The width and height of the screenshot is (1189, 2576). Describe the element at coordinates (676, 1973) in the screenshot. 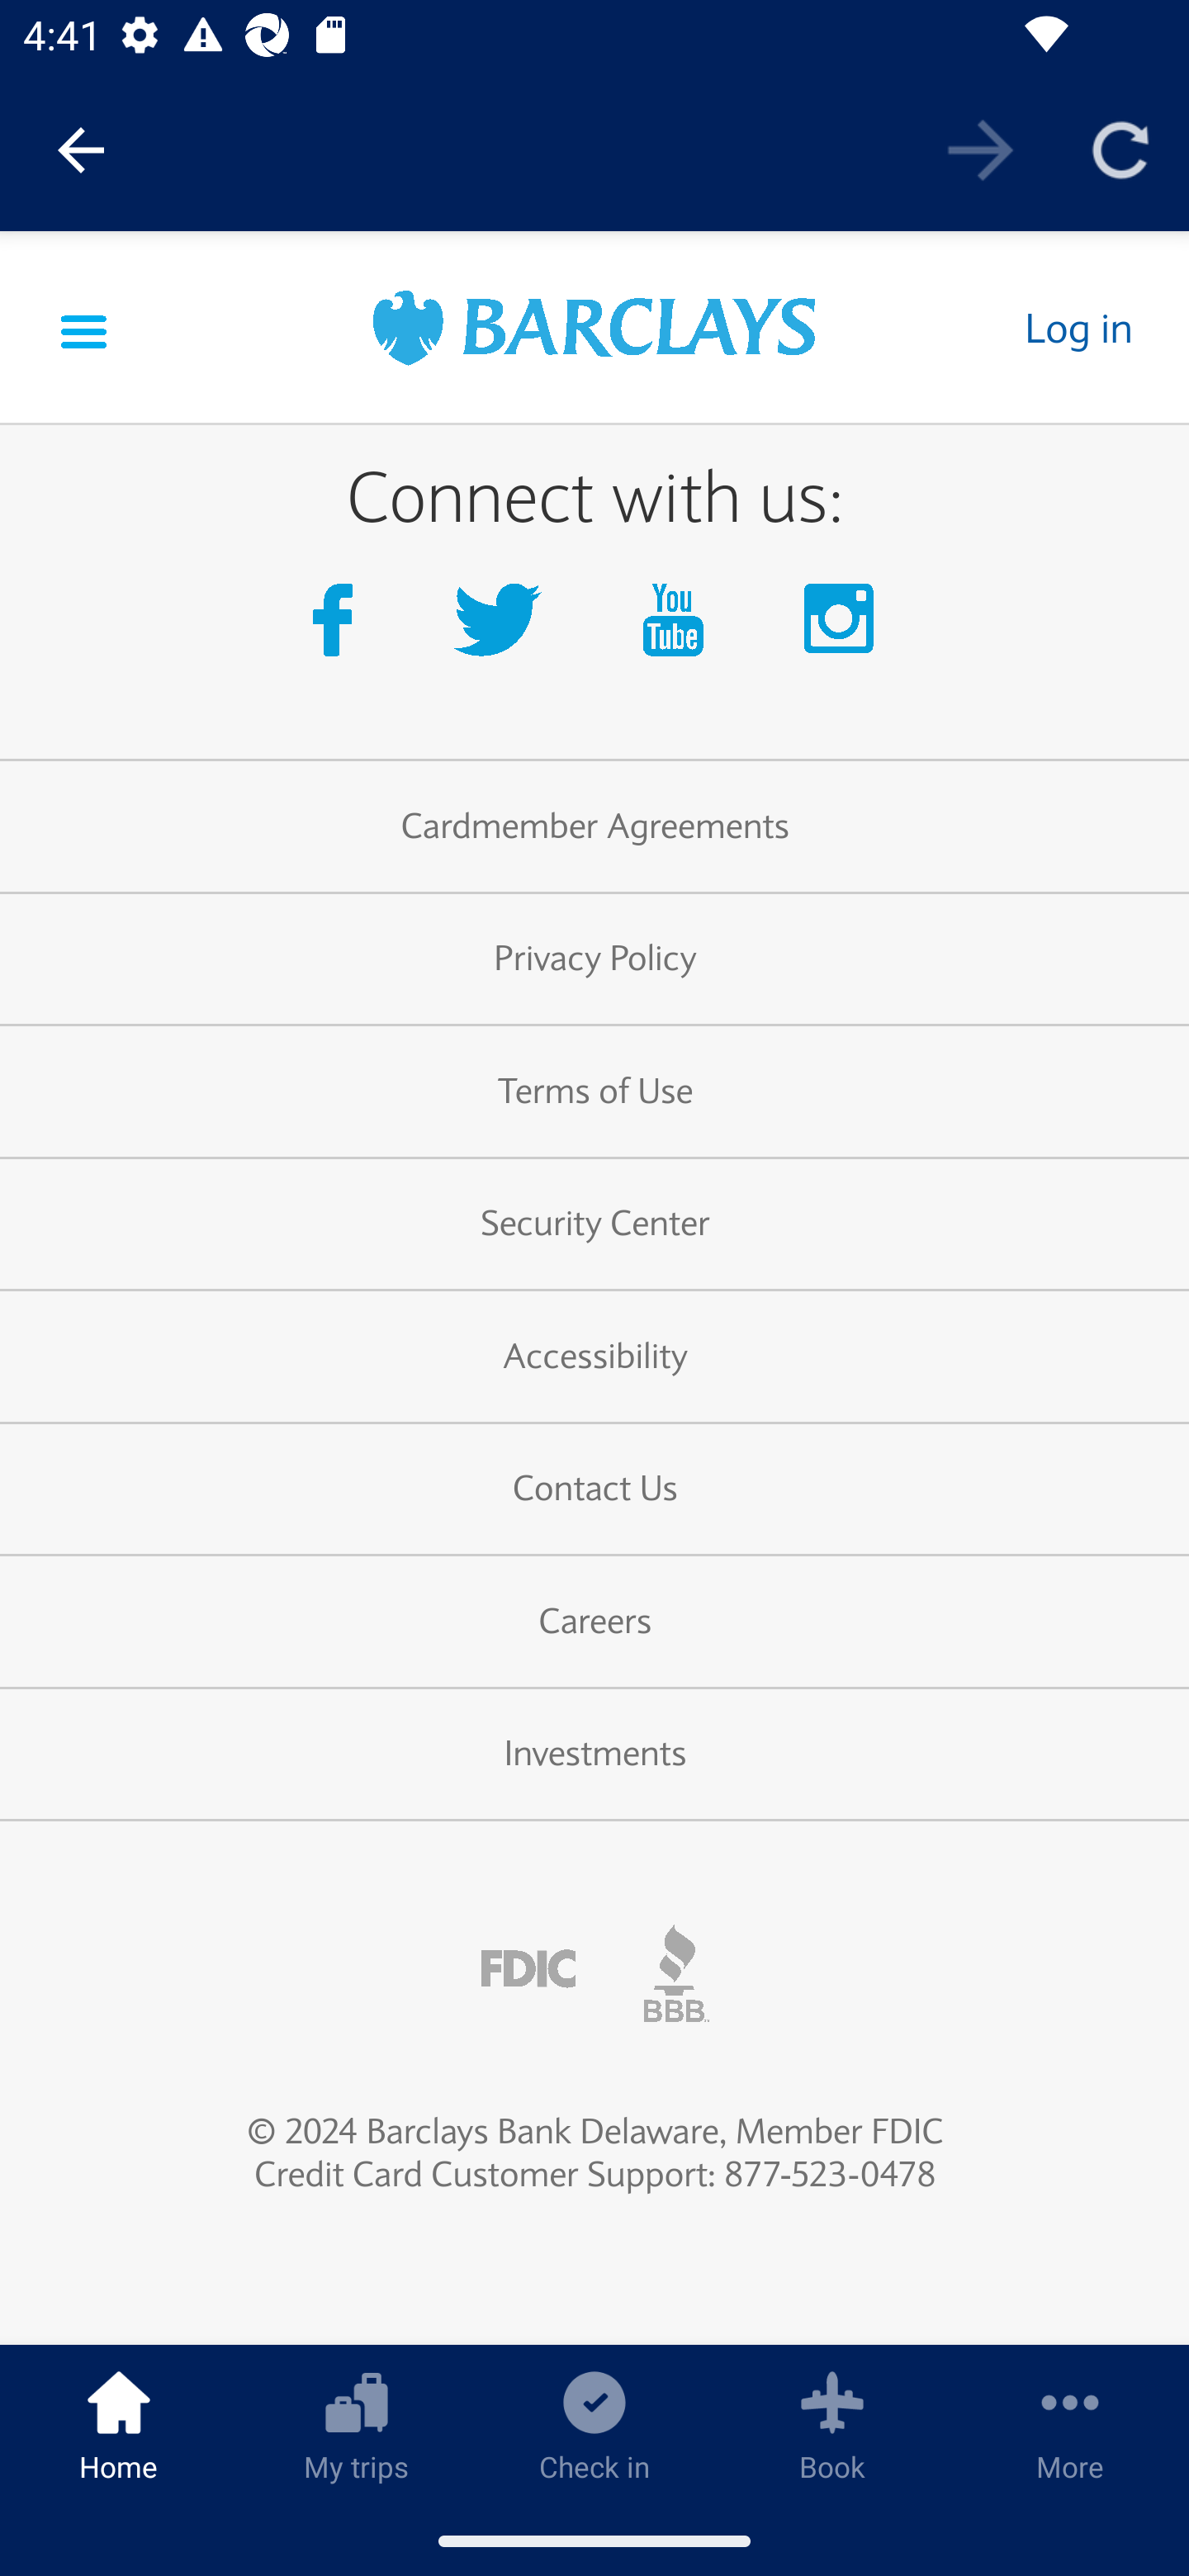

I see `View the Better Business Bureau accreditation` at that location.